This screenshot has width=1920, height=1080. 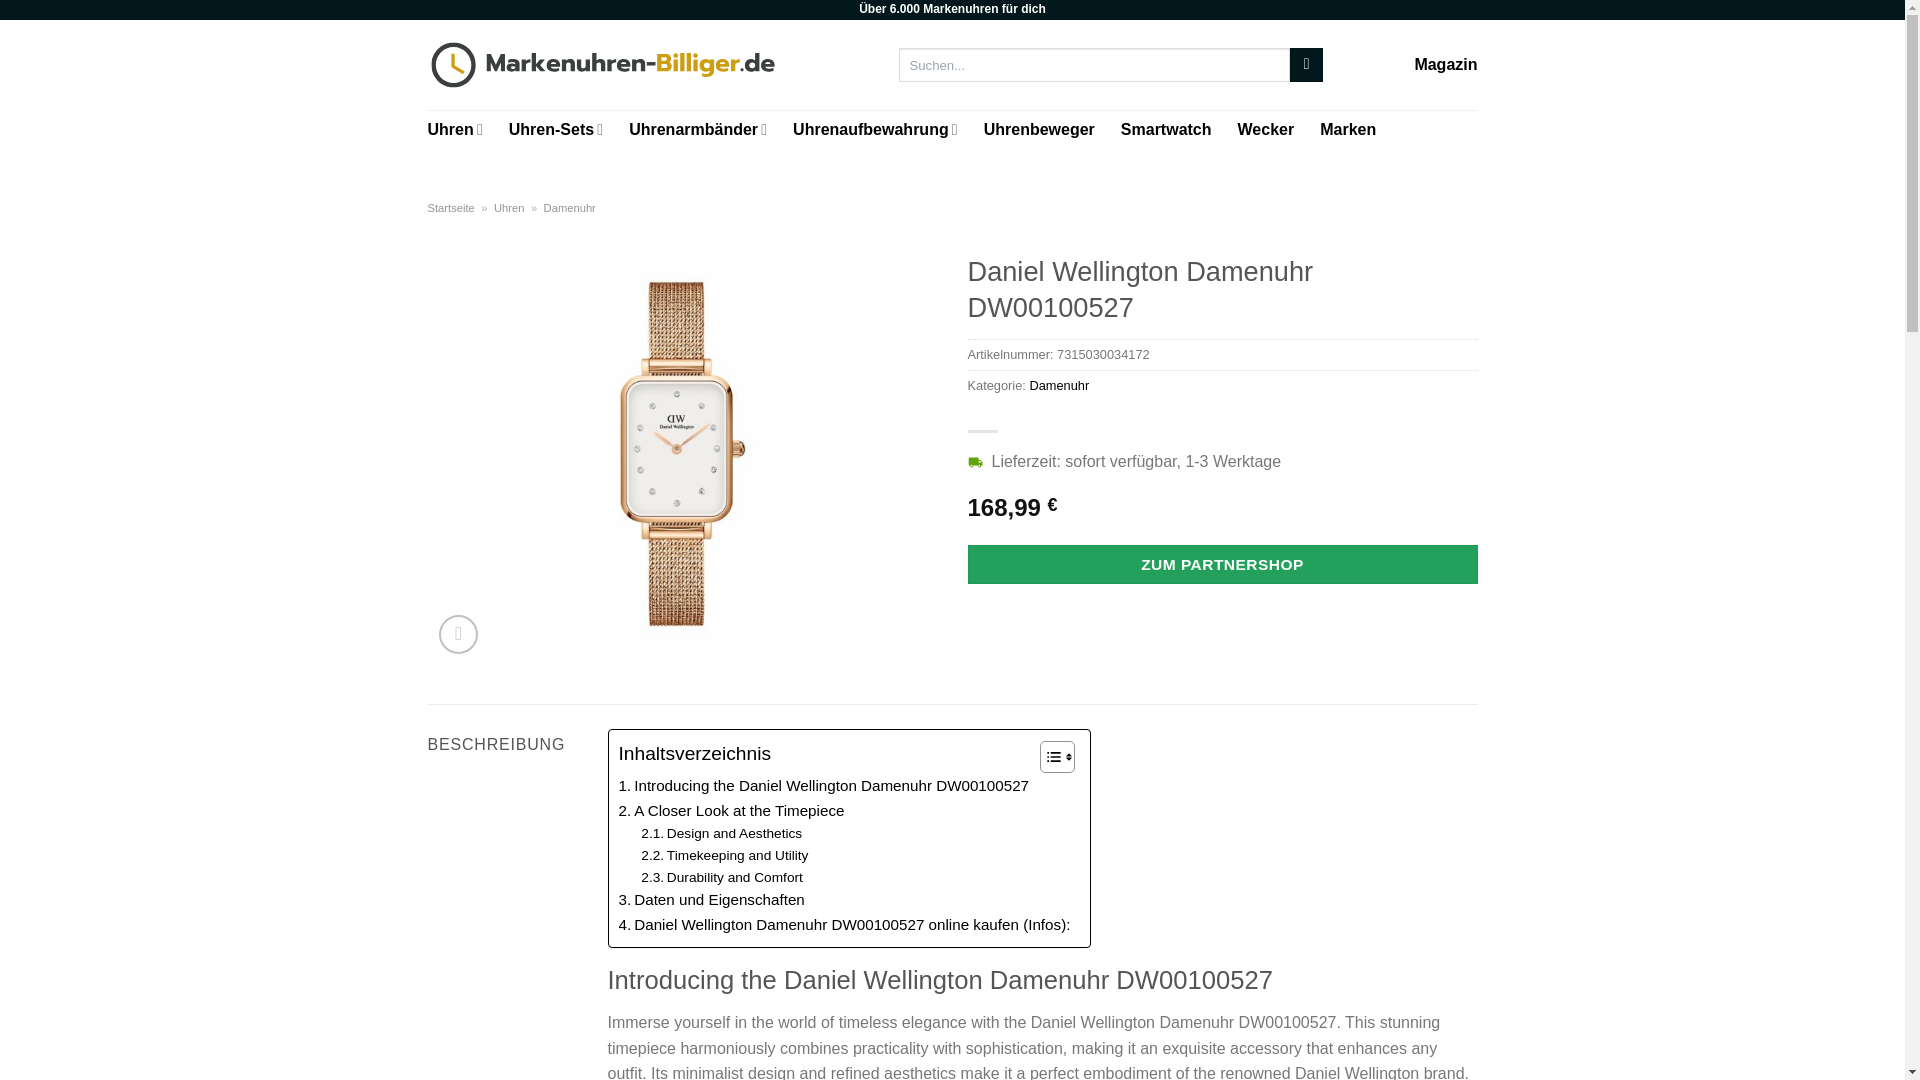 What do you see at coordinates (824, 786) in the screenshot?
I see `Introducing the Daniel Wellington Damenuhr DW00100527` at bounding box center [824, 786].